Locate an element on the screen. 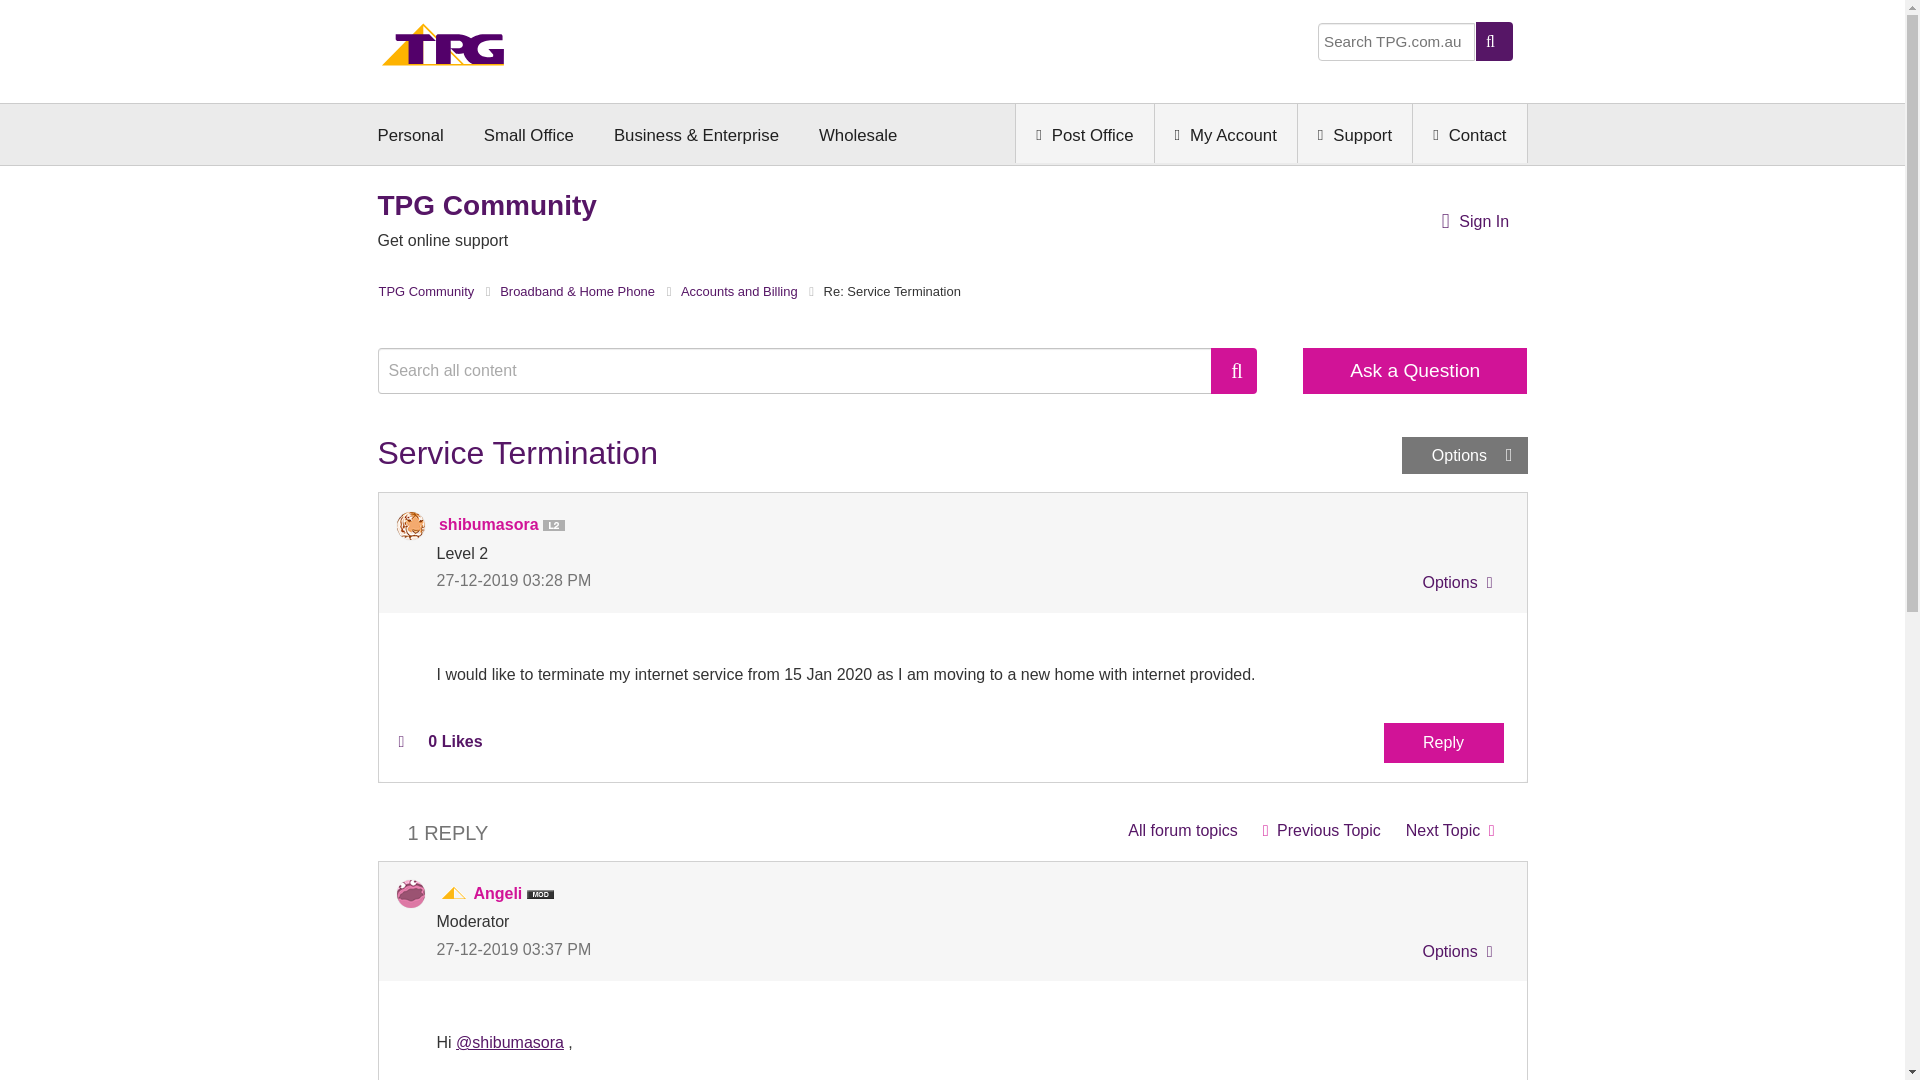  Level 2 is located at coordinates (558, 526).